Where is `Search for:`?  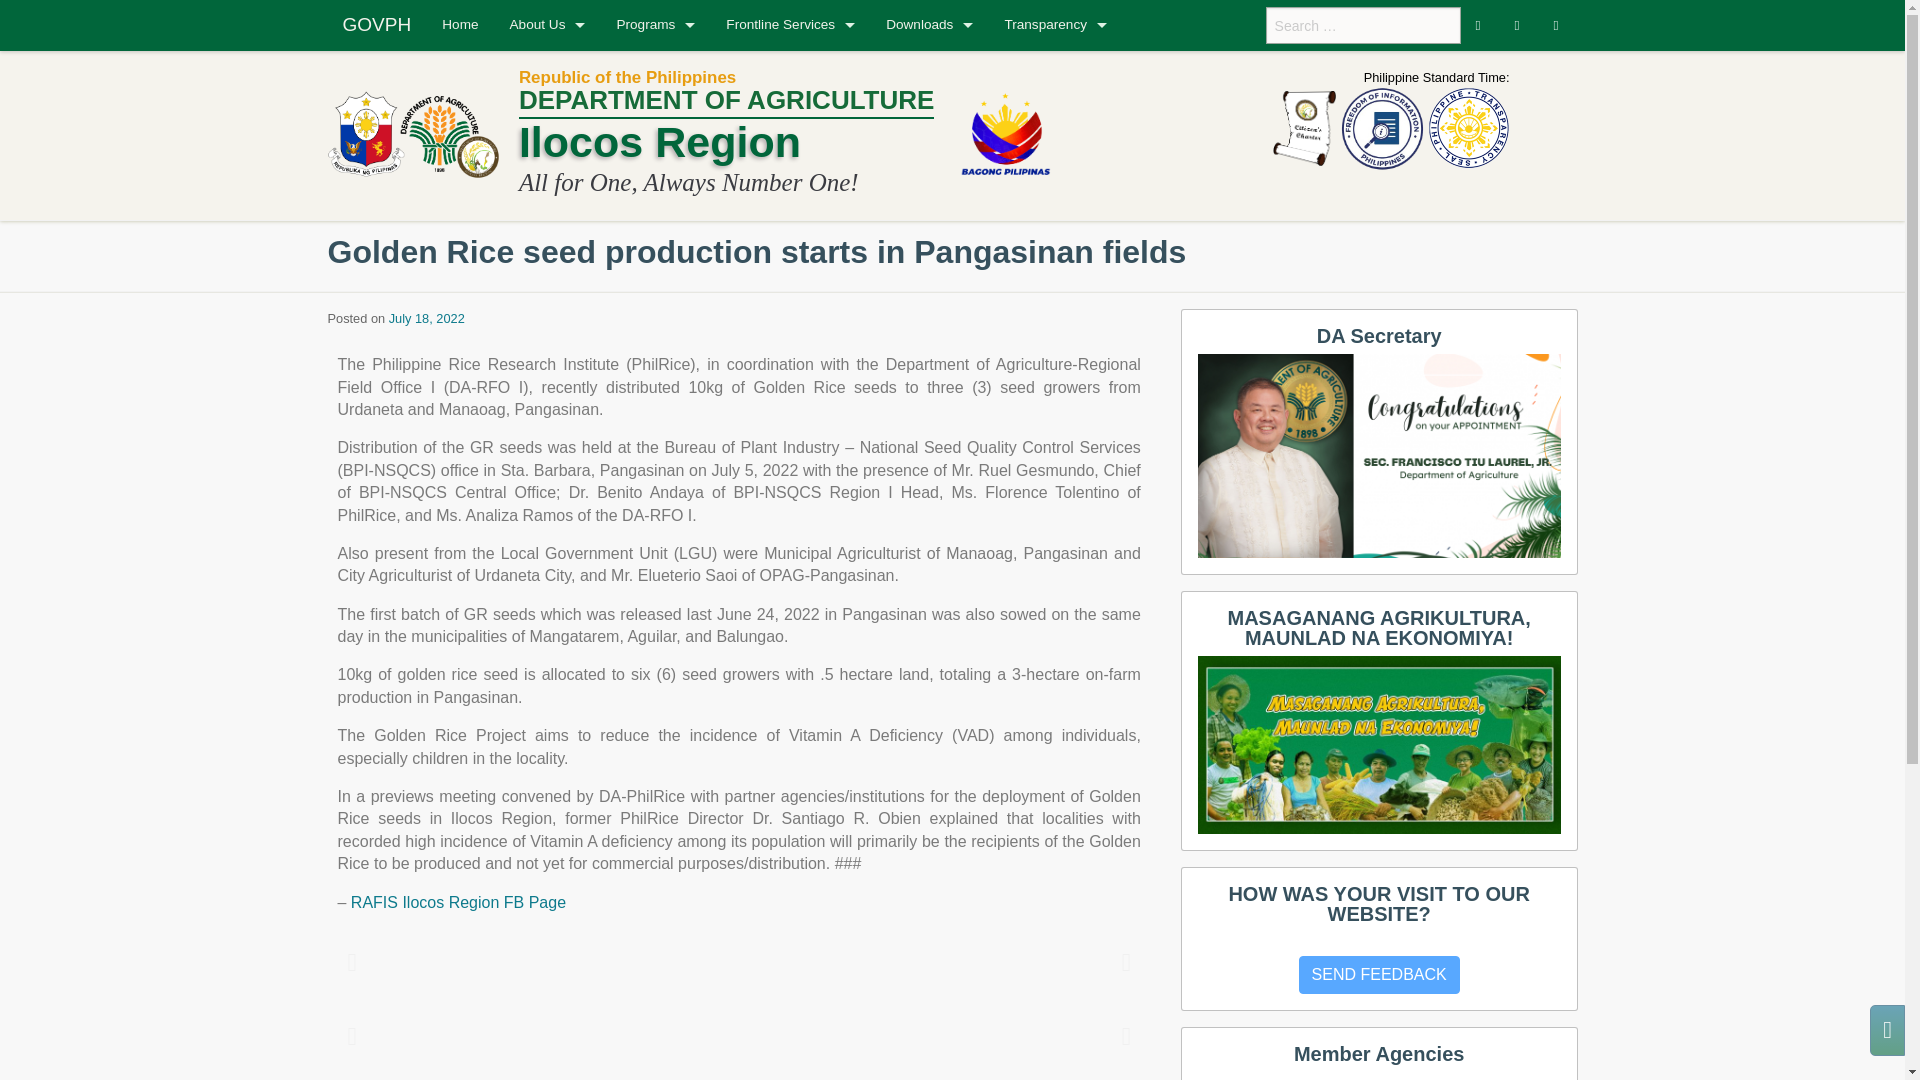
Search for: is located at coordinates (1363, 25).